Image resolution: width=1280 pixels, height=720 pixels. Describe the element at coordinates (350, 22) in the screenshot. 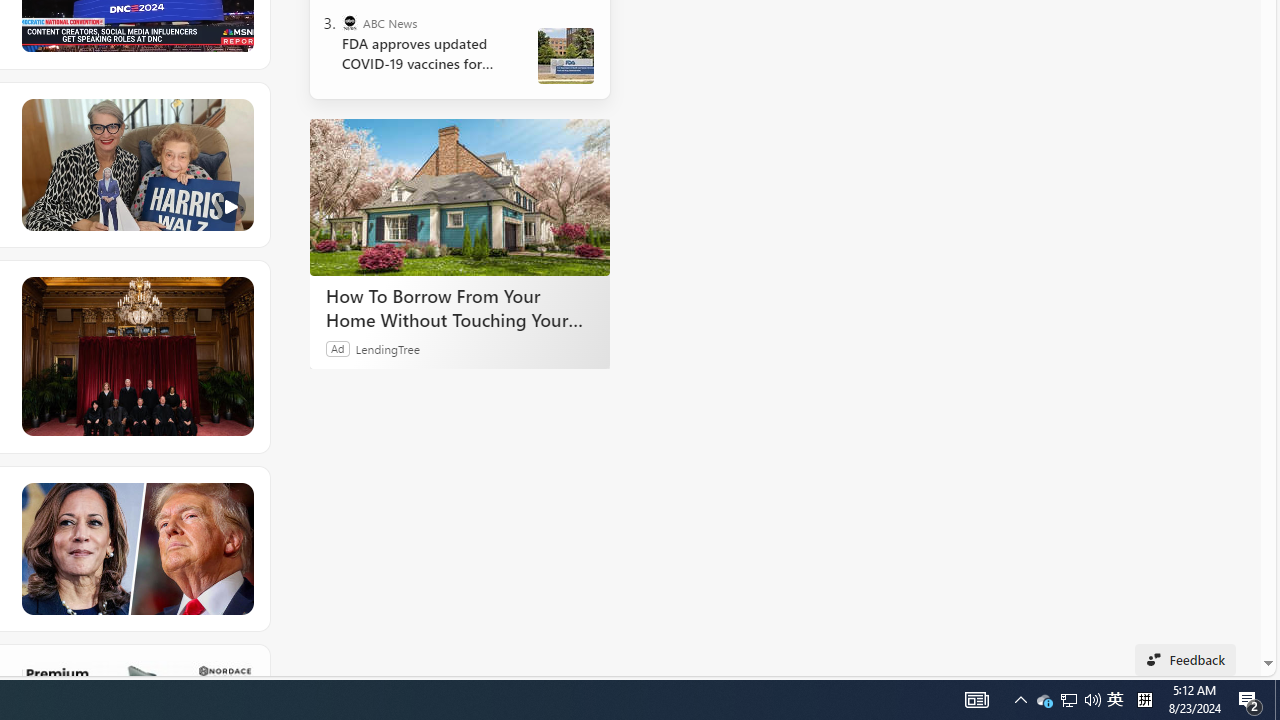

I see `ABC News` at that location.